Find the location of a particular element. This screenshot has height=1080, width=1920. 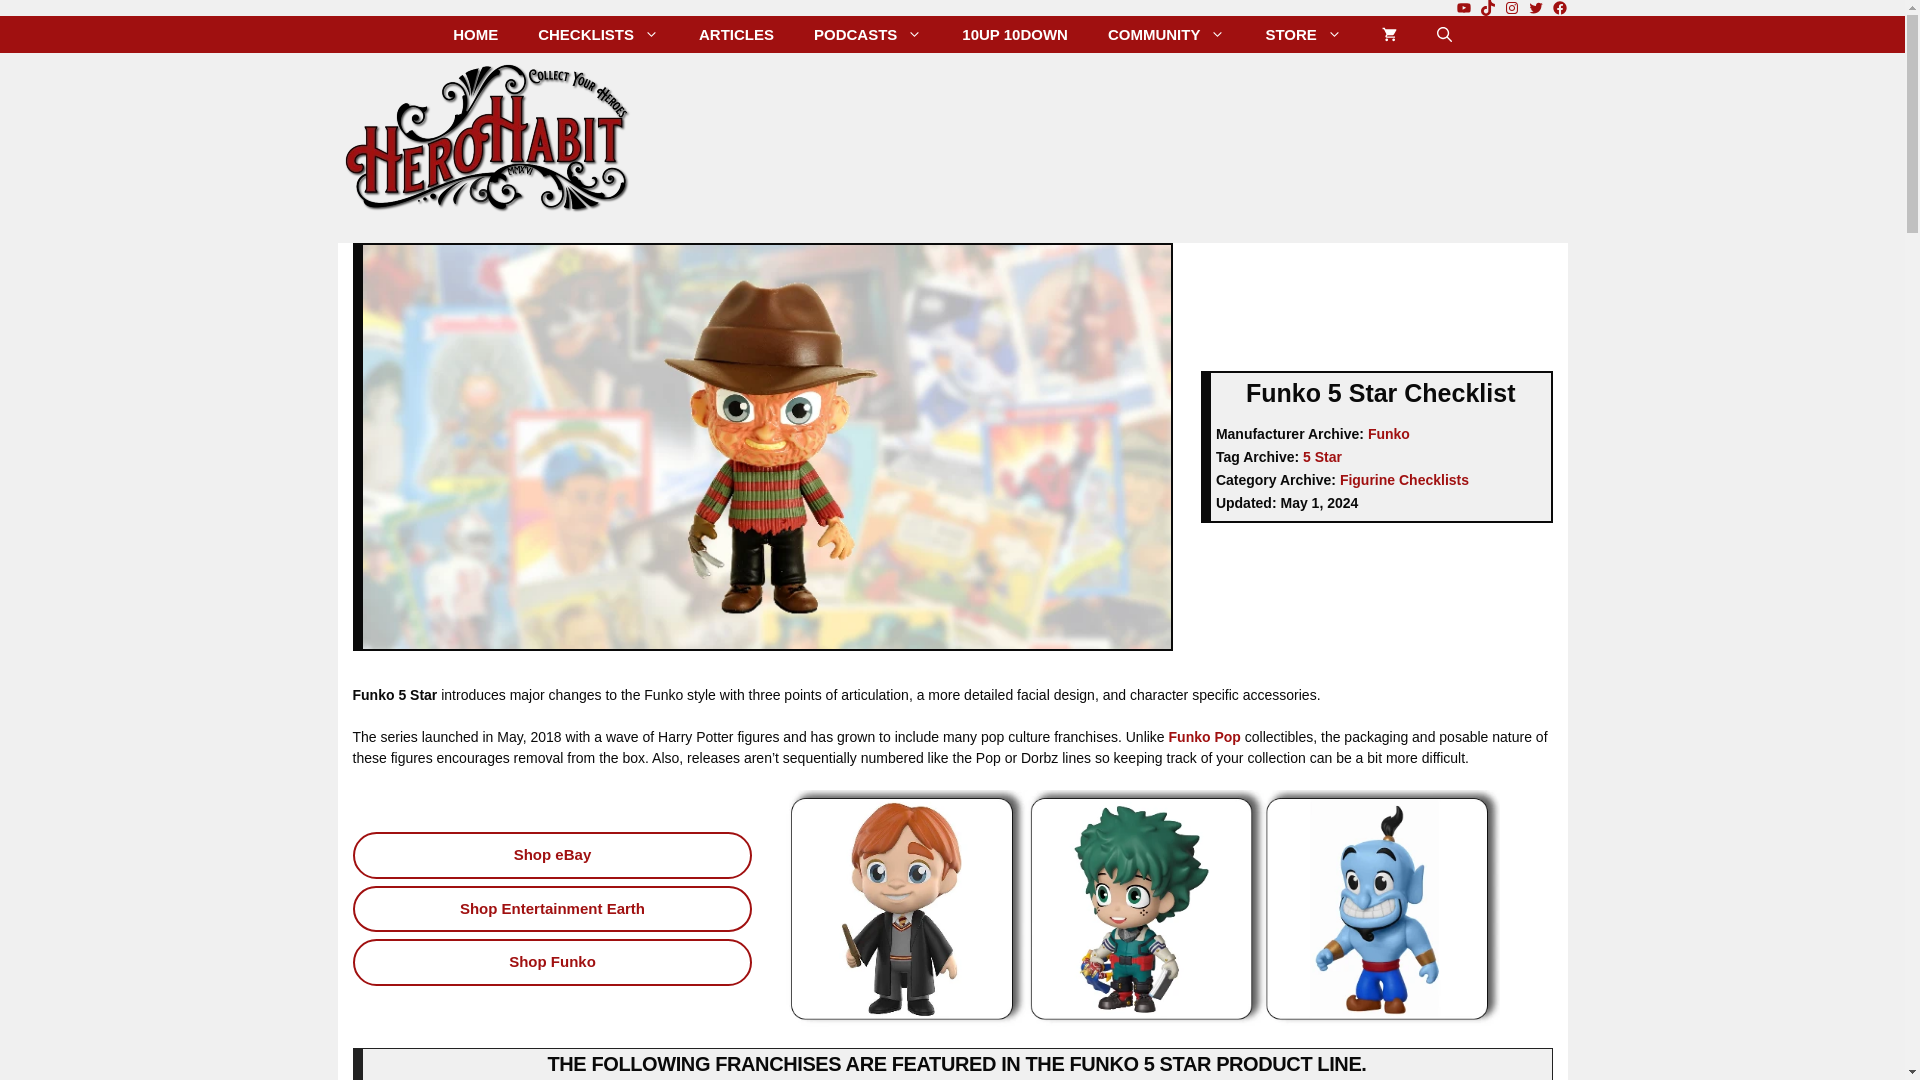

COMMUNITY is located at coordinates (1167, 34).